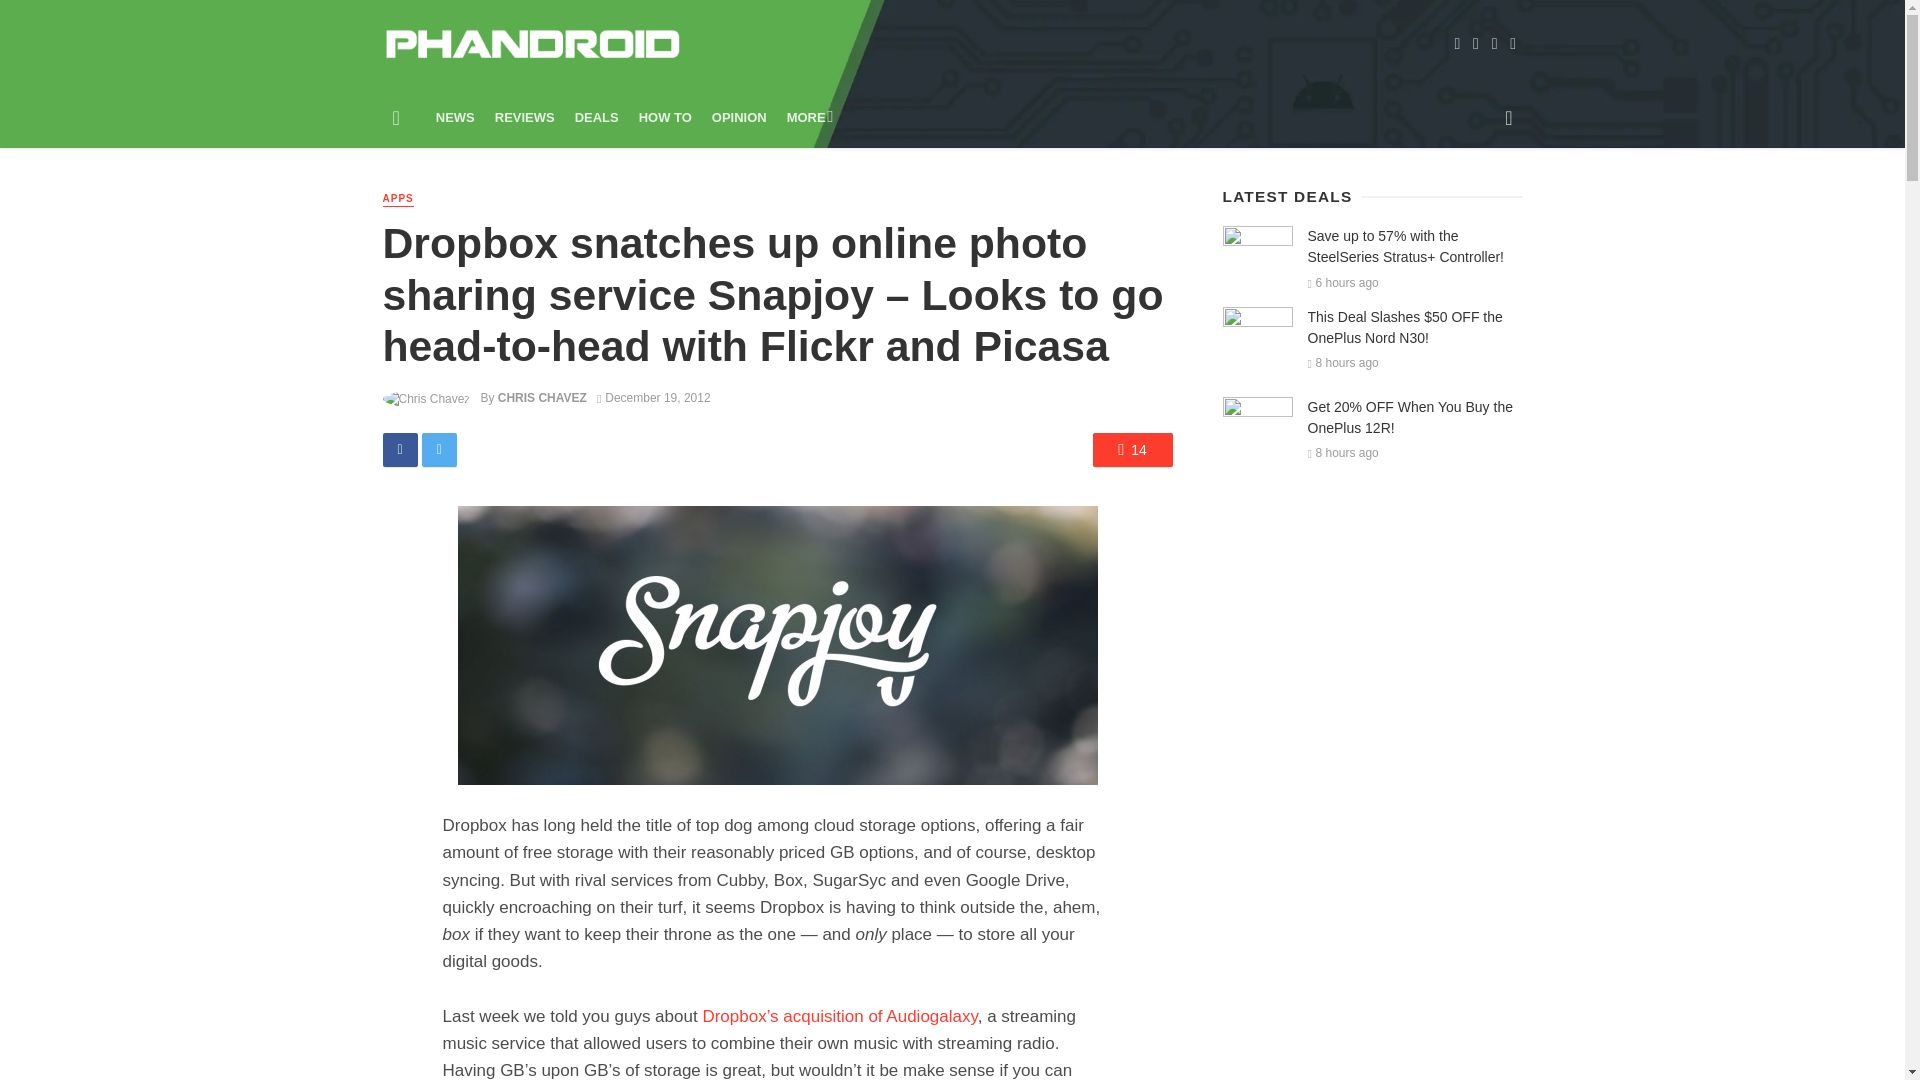 This screenshot has height=1080, width=1920. What do you see at coordinates (542, 398) in the screenshot?
I see `CHRIS CHAVEZ` at bounding box center [542, 398].